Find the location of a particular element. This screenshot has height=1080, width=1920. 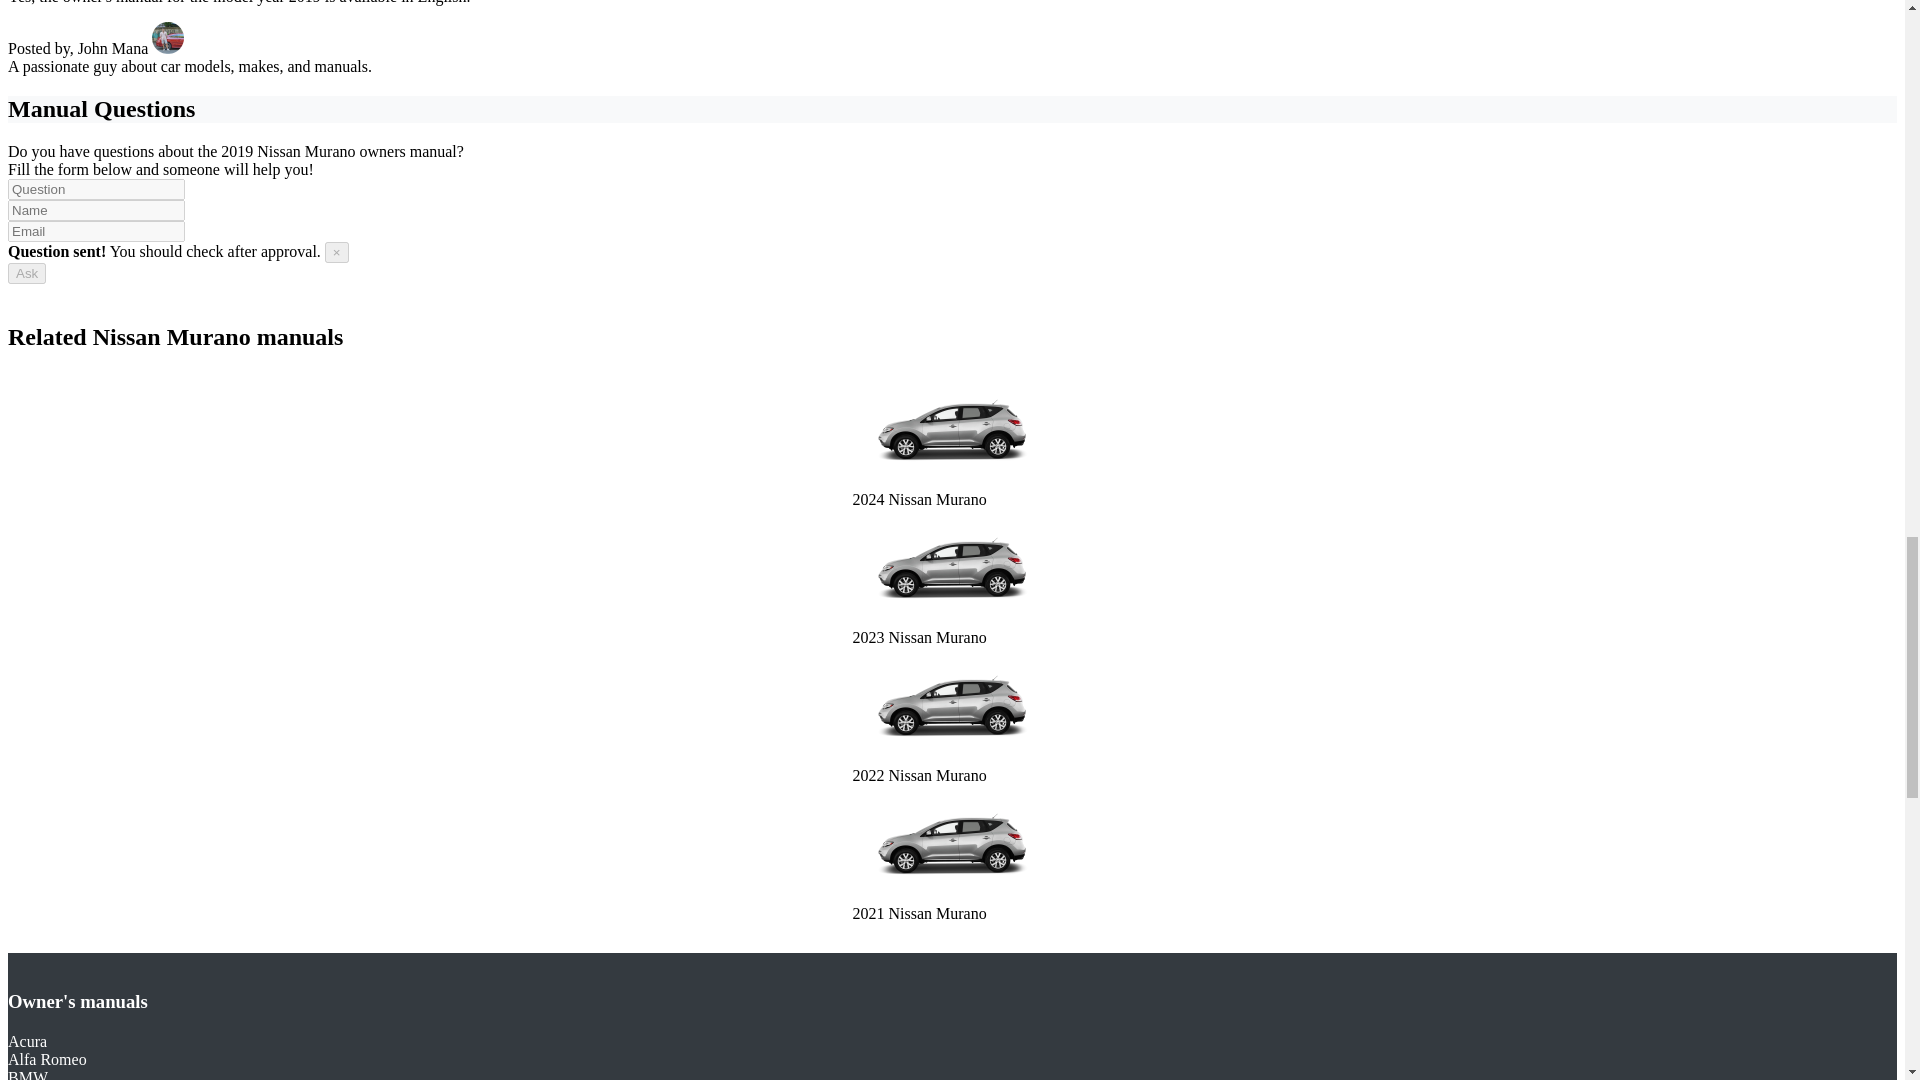

Alfa Romeo is located at coordinates (46, 1059).